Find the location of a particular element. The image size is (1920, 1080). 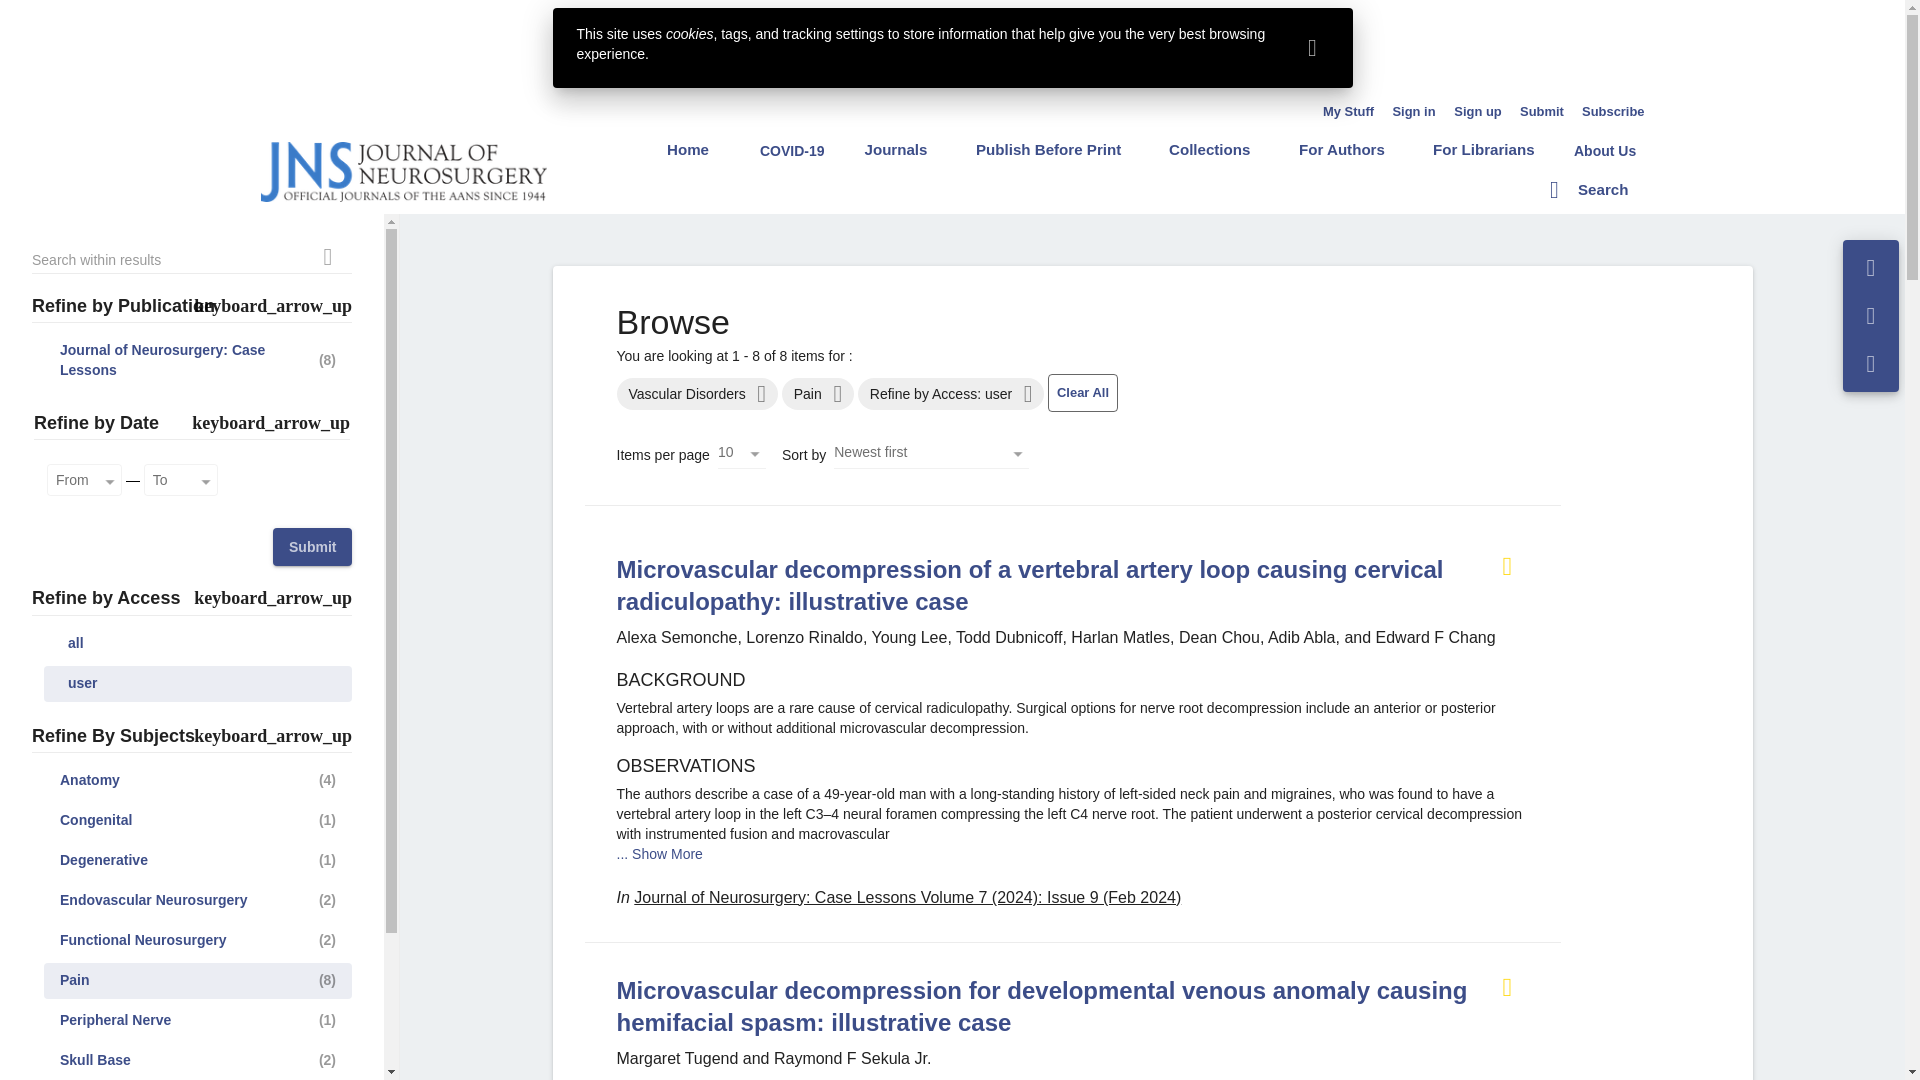

Dismiss this warning is located at coordinates (1312, 48).